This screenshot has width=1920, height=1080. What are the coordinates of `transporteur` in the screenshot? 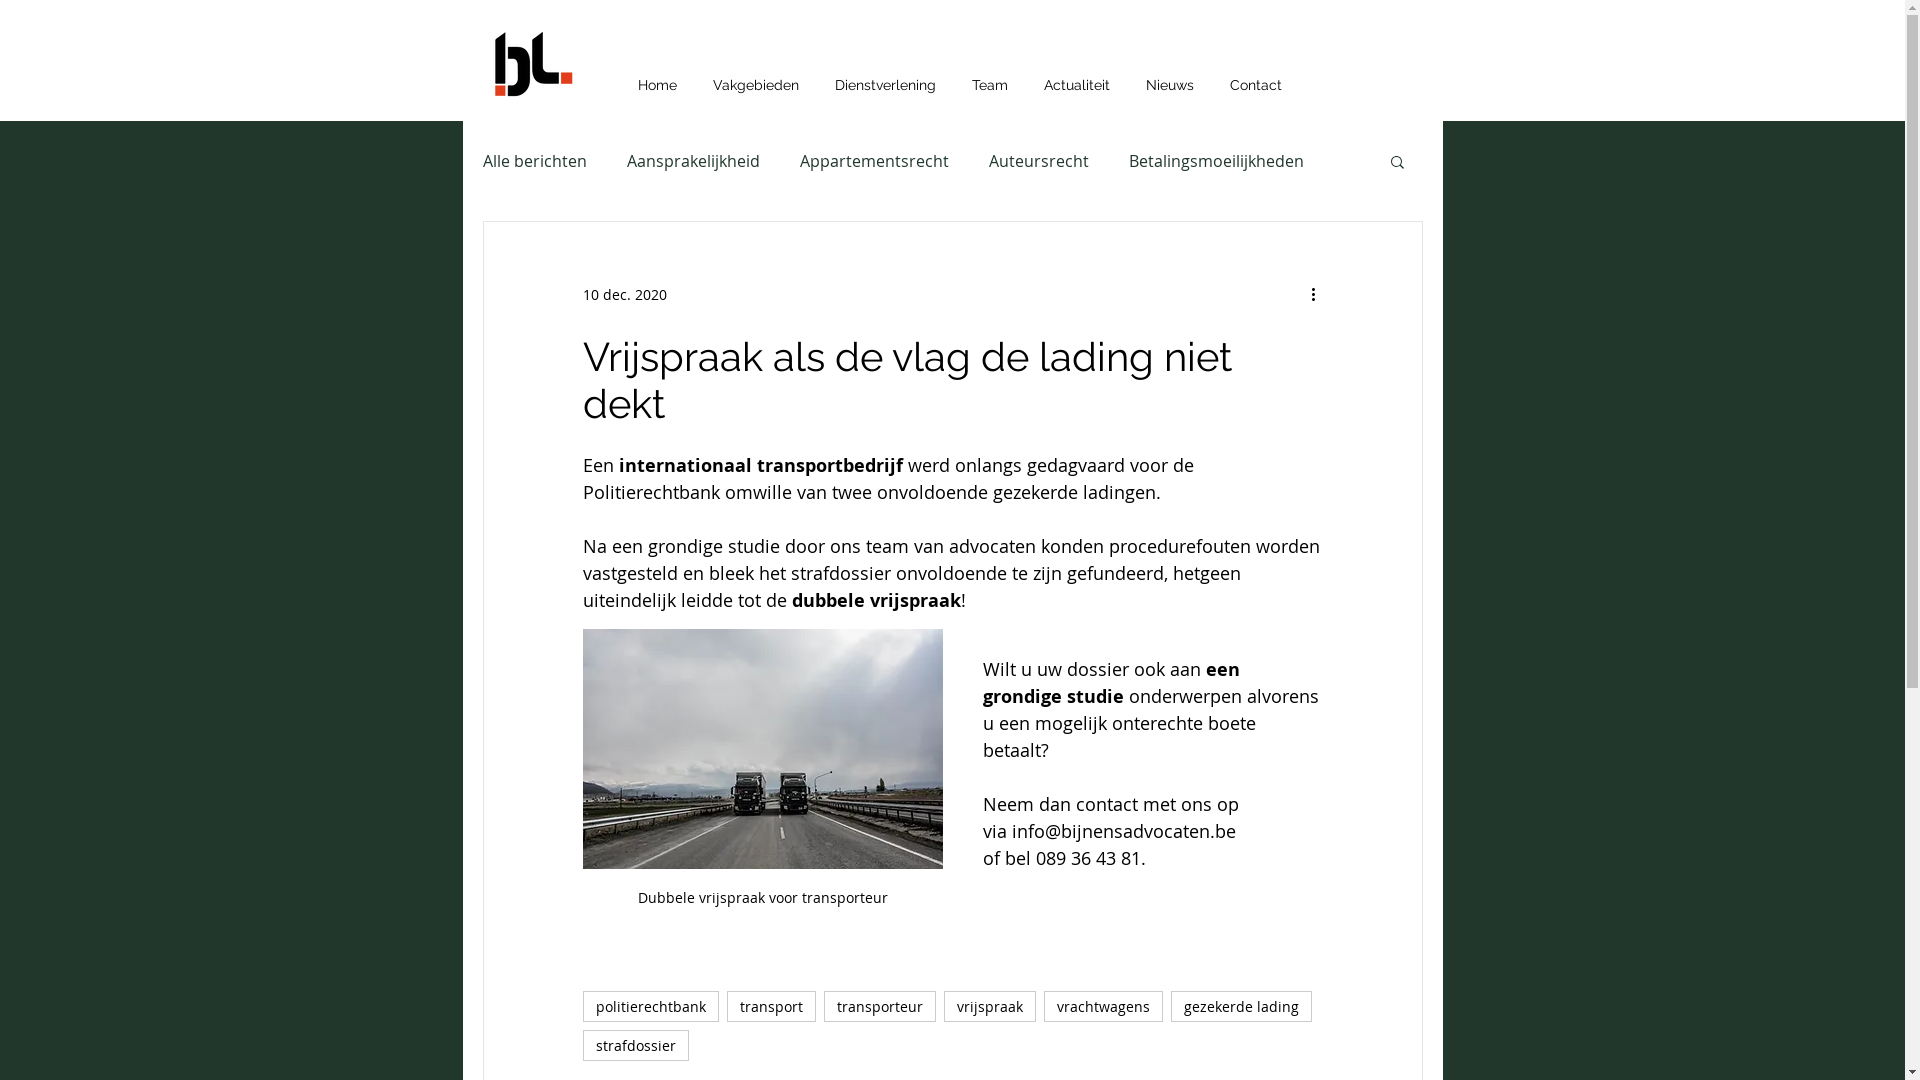 It's located at (880, 1006).